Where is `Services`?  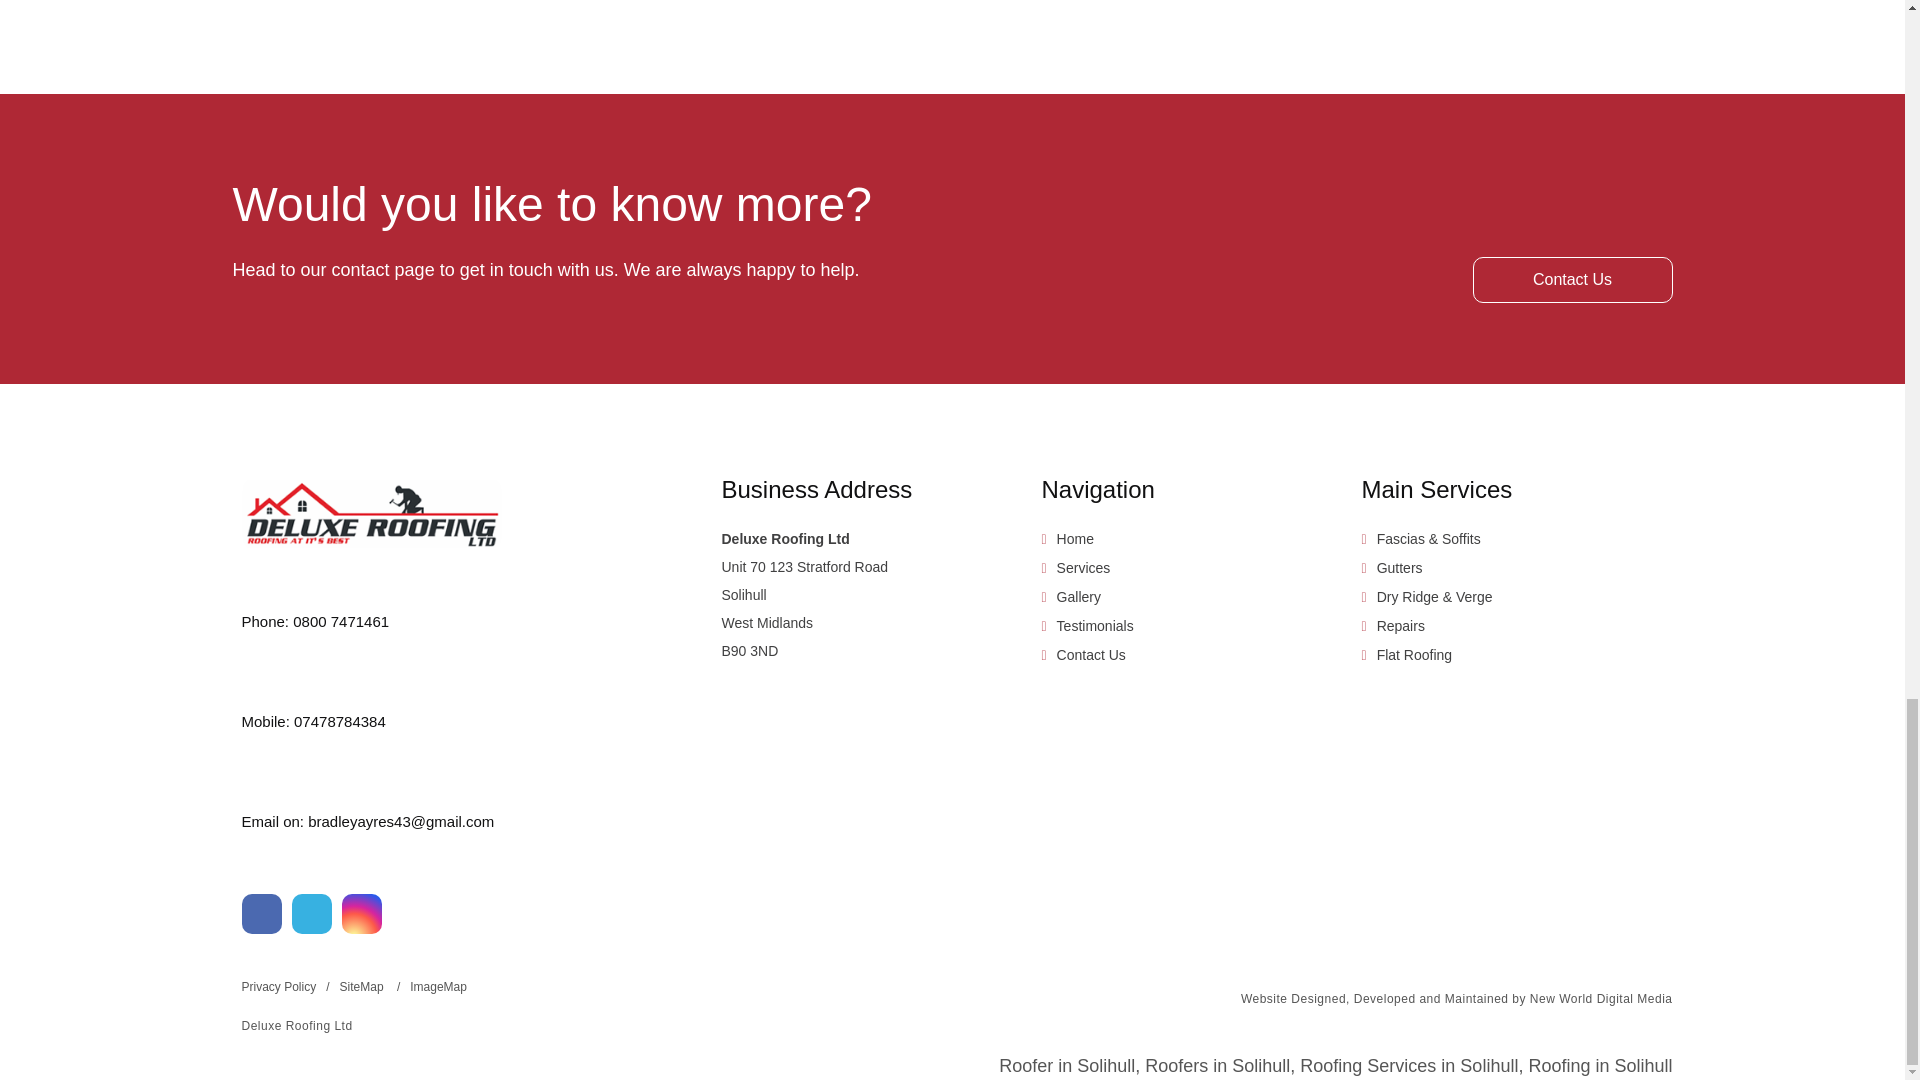 Services is located at coordinates (1084, 568).